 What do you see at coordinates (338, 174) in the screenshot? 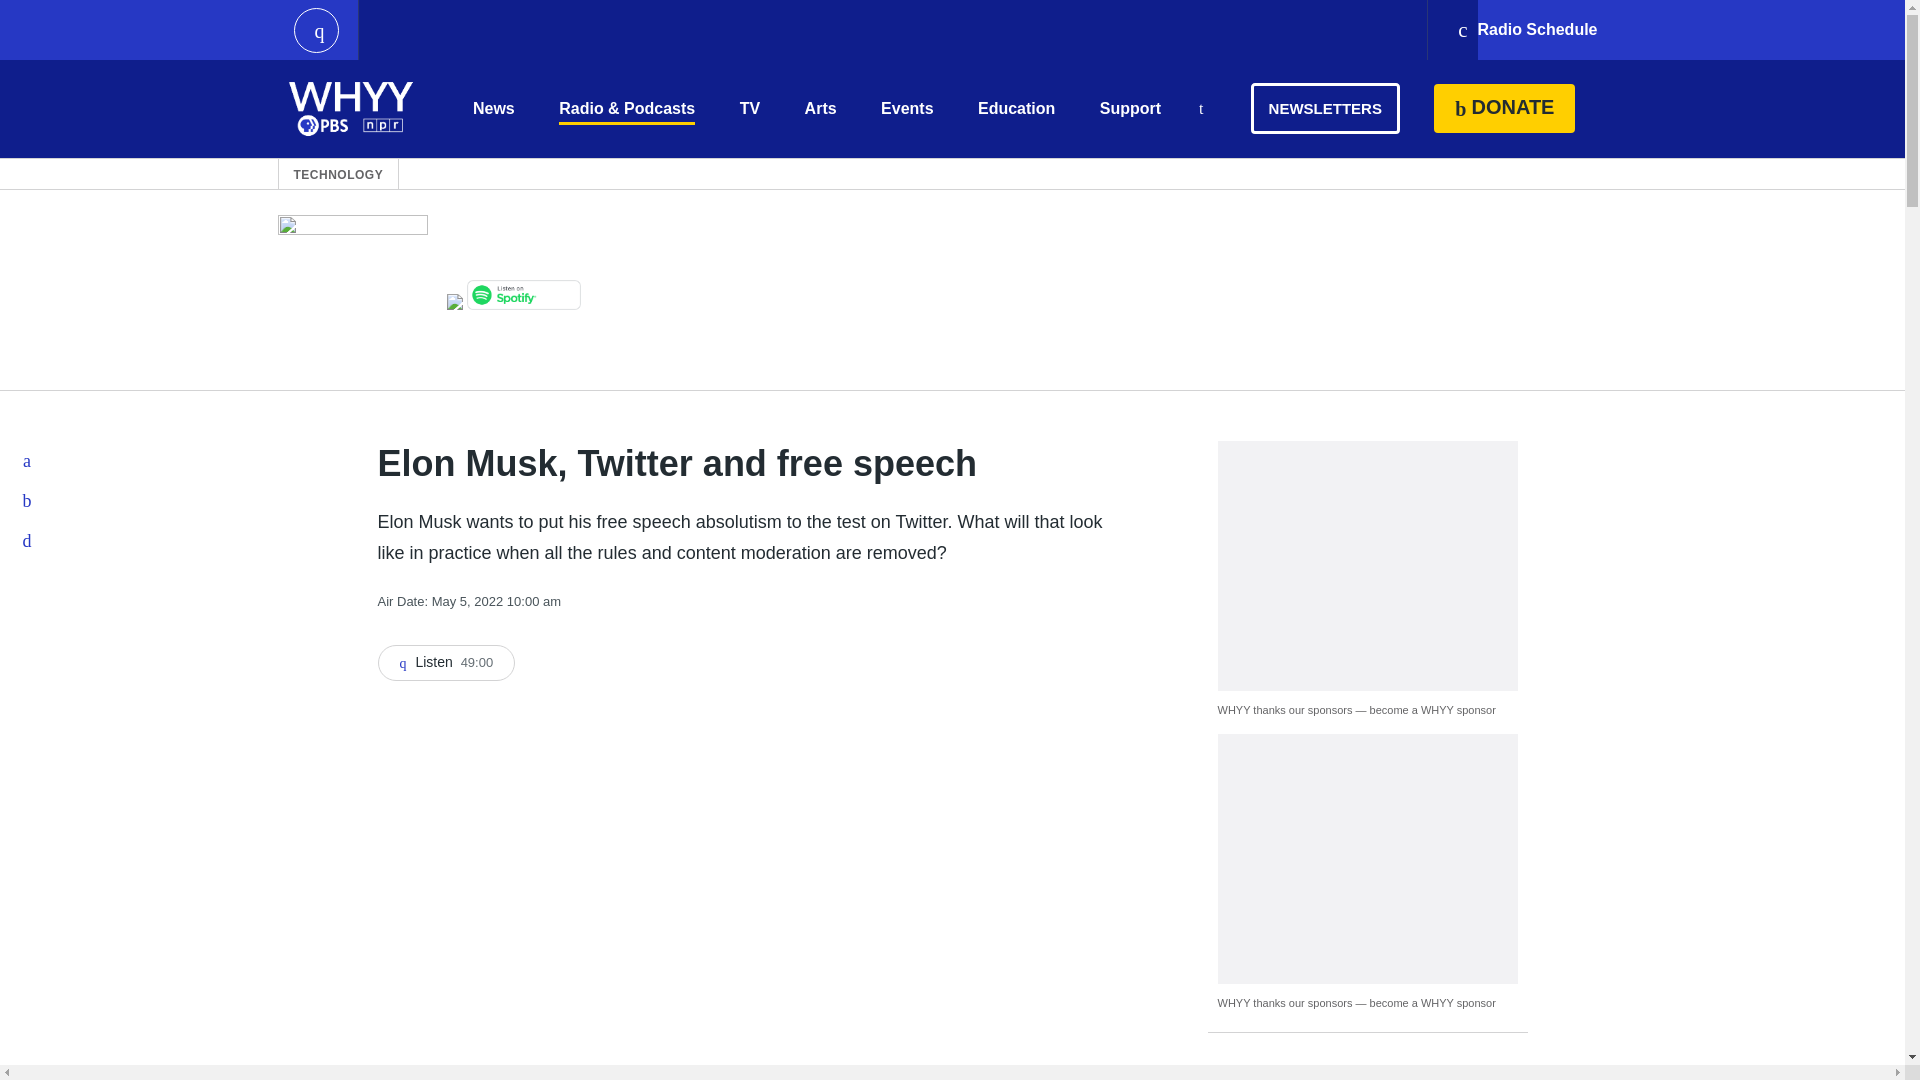
I see `TECHNOLOGY` at bounding box center [338, 174].